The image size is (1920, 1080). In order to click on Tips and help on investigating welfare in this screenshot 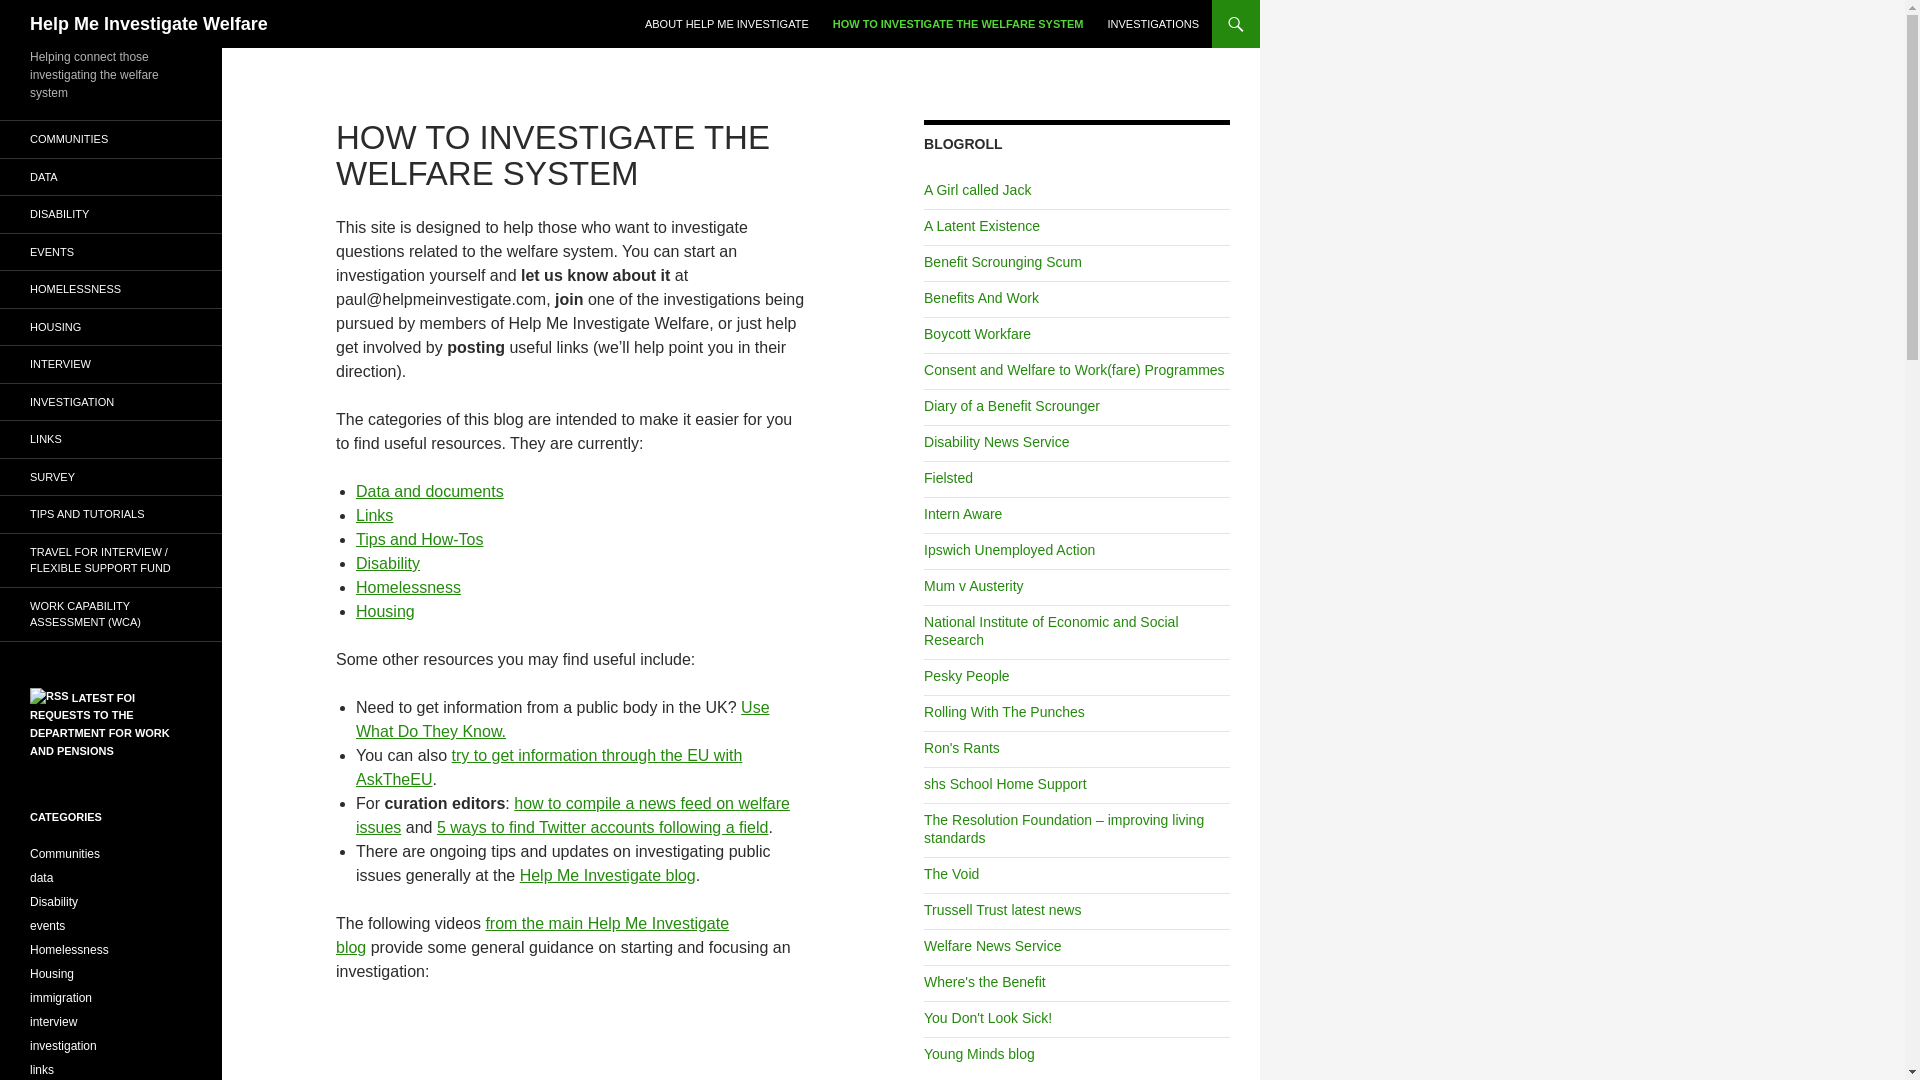, I will do `click(419, 539)`.